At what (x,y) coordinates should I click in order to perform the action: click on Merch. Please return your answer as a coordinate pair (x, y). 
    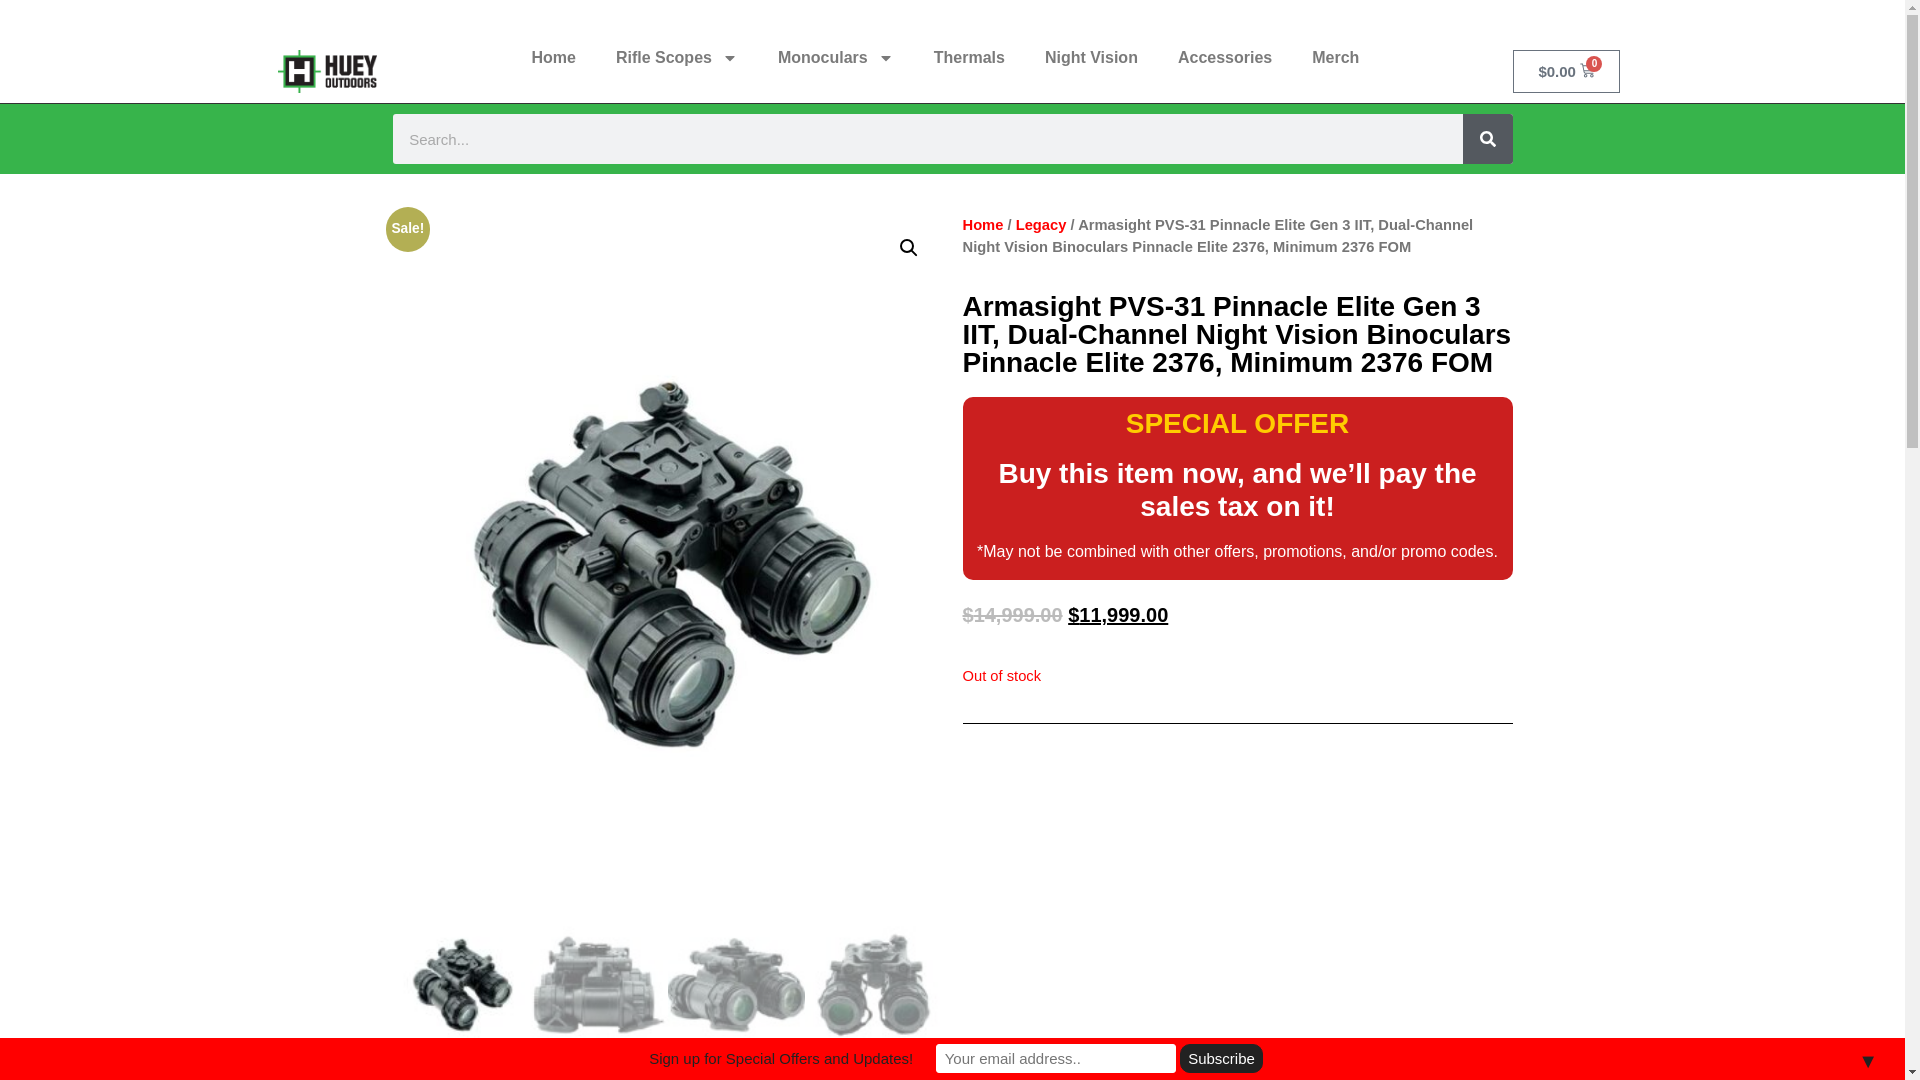
    Looking at the image, I should click on (1335, 58).